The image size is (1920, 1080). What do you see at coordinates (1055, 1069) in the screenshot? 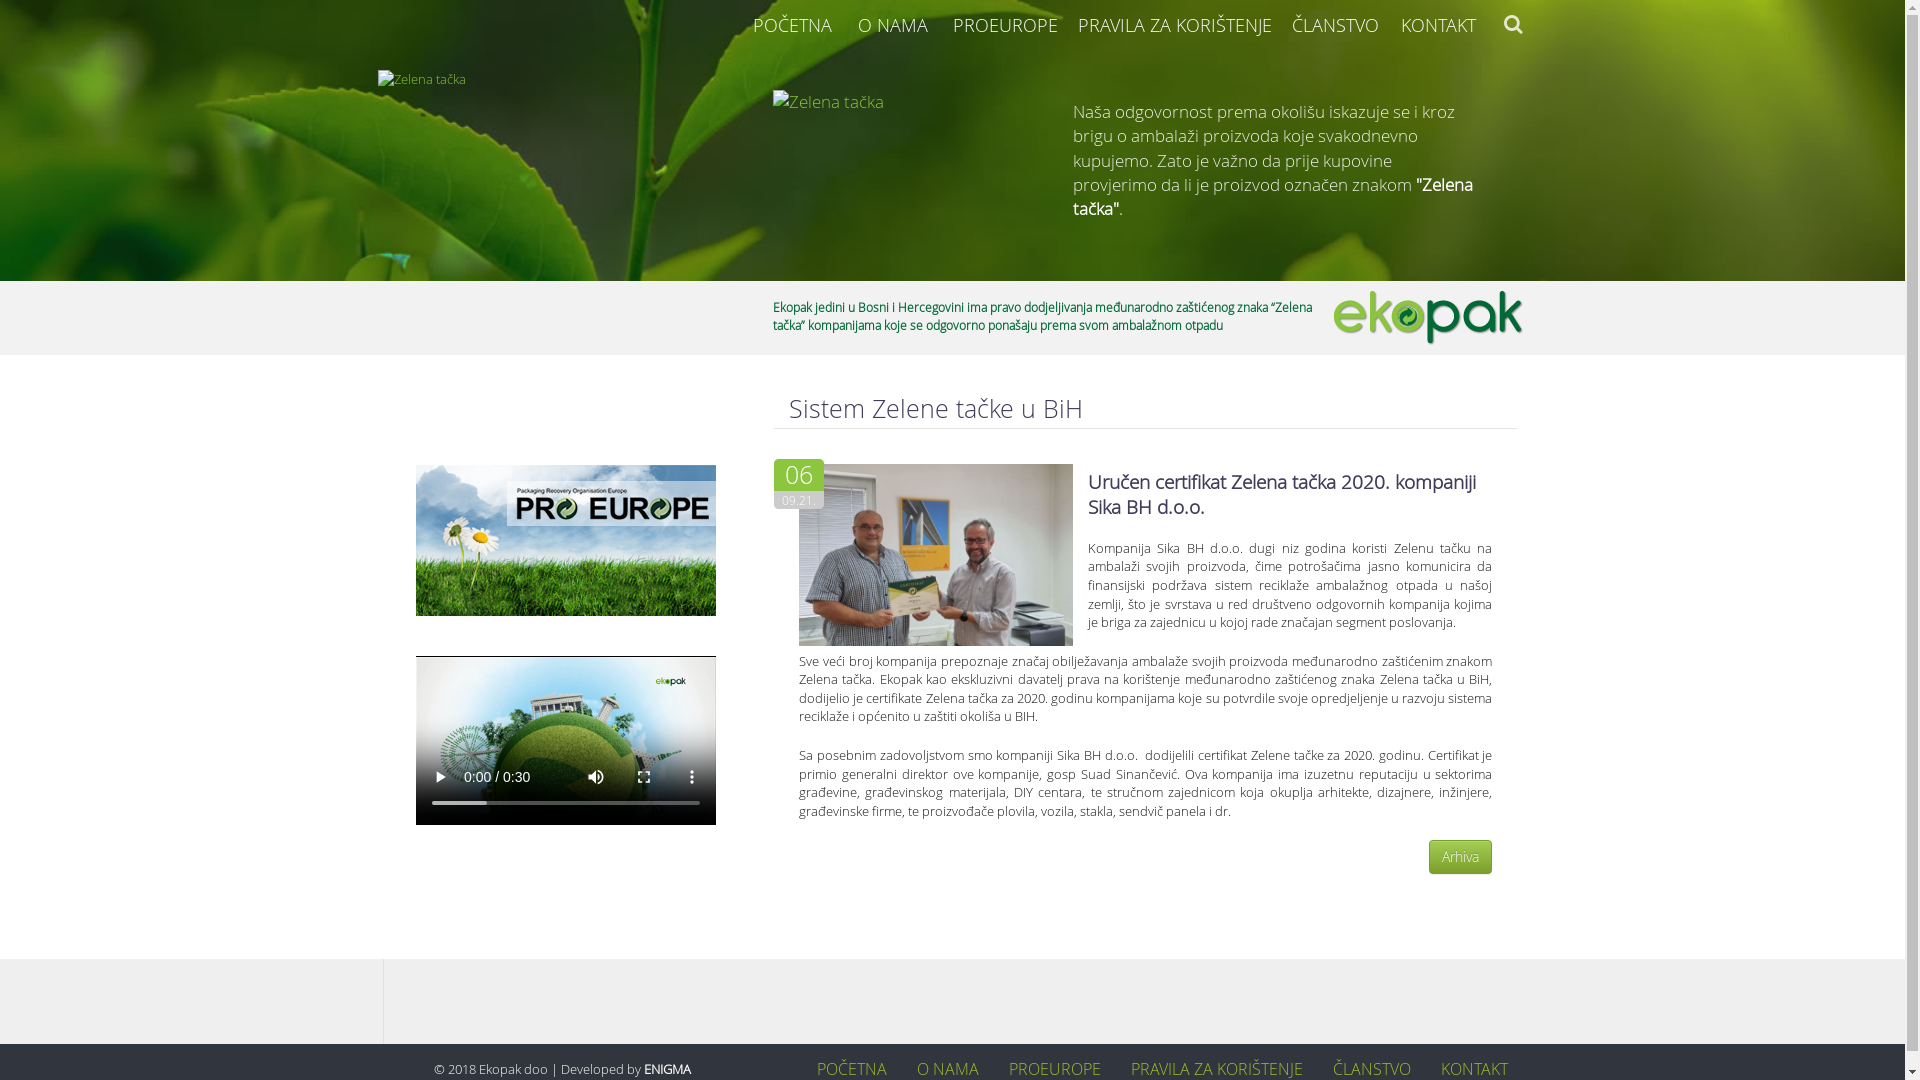
I see `PROEUROPE` at bounding box center [1055, 1069].